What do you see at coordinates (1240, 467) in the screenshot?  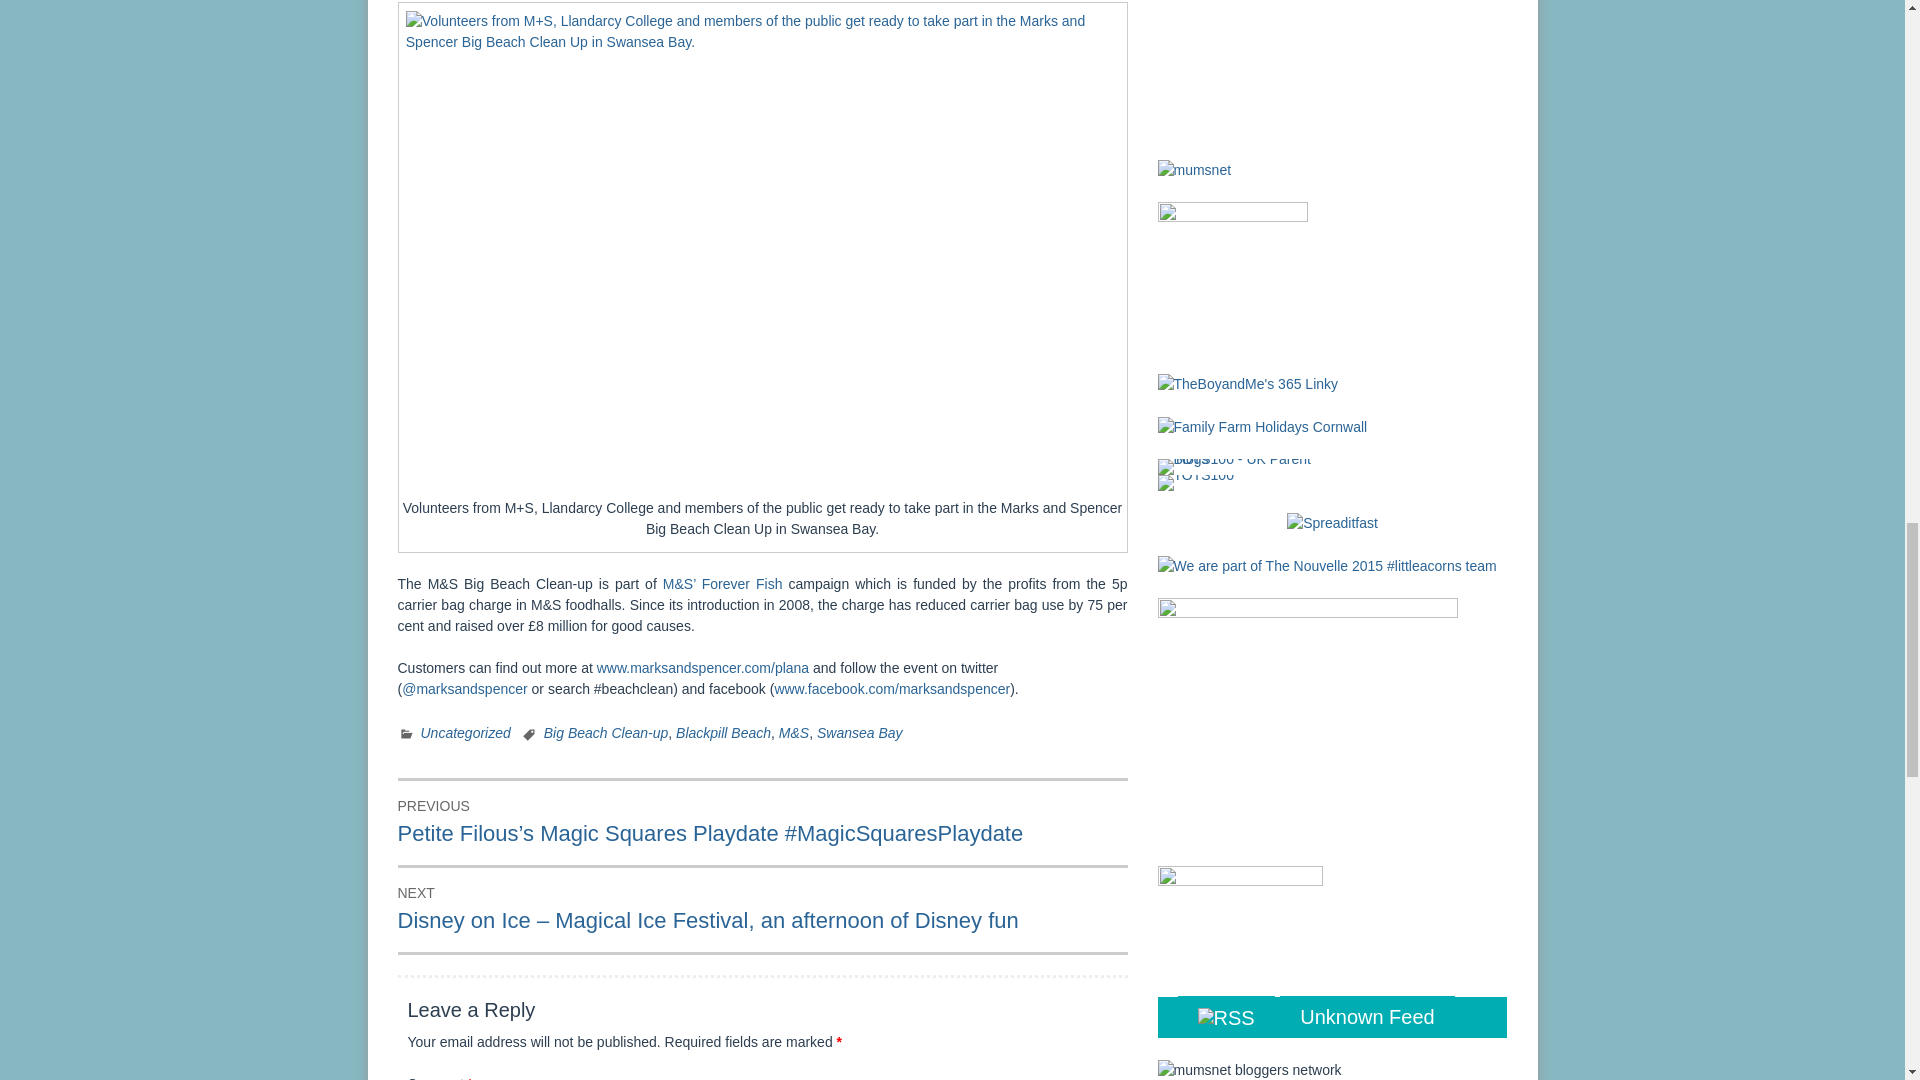 I see `TOTS100 - UK Parent Blogs` at bounding box center [1240, 467].